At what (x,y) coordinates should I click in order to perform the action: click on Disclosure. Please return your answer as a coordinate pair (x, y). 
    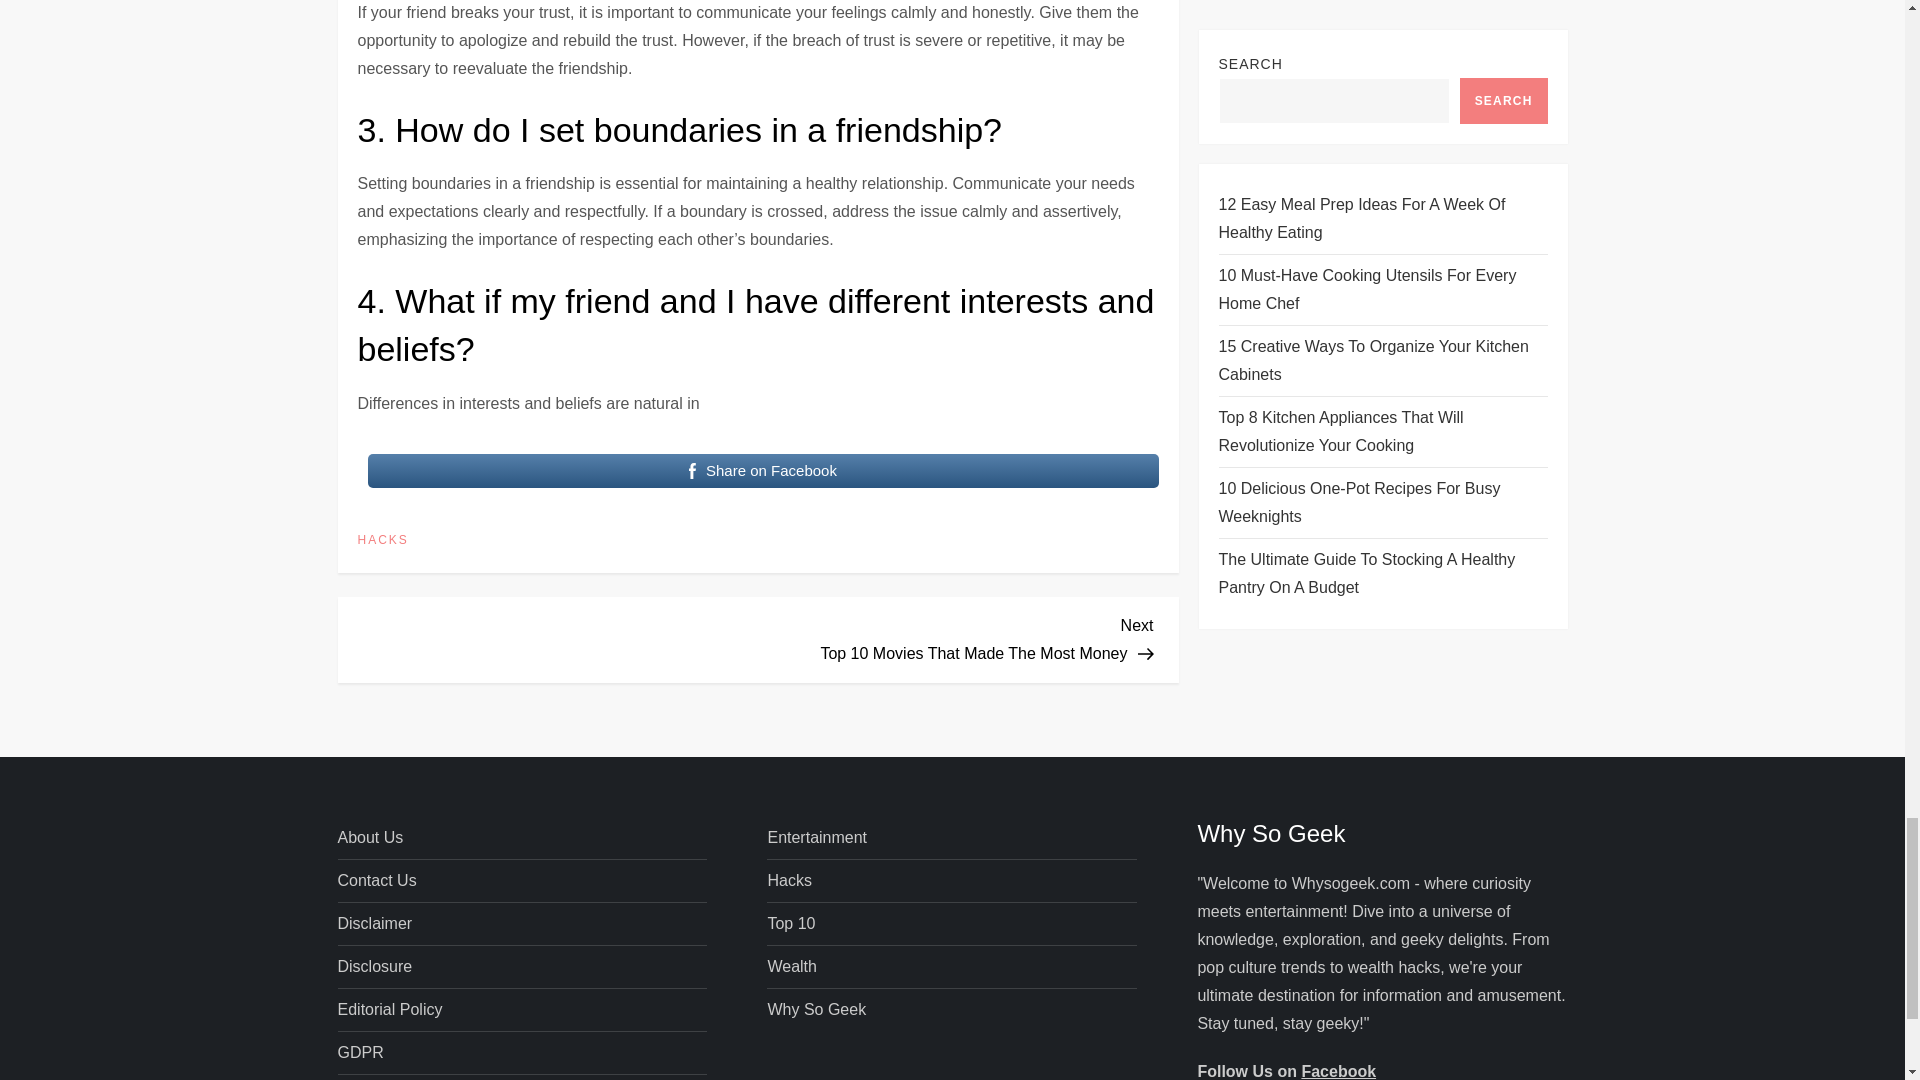
    Looking at the image, I should click on (956, 637).